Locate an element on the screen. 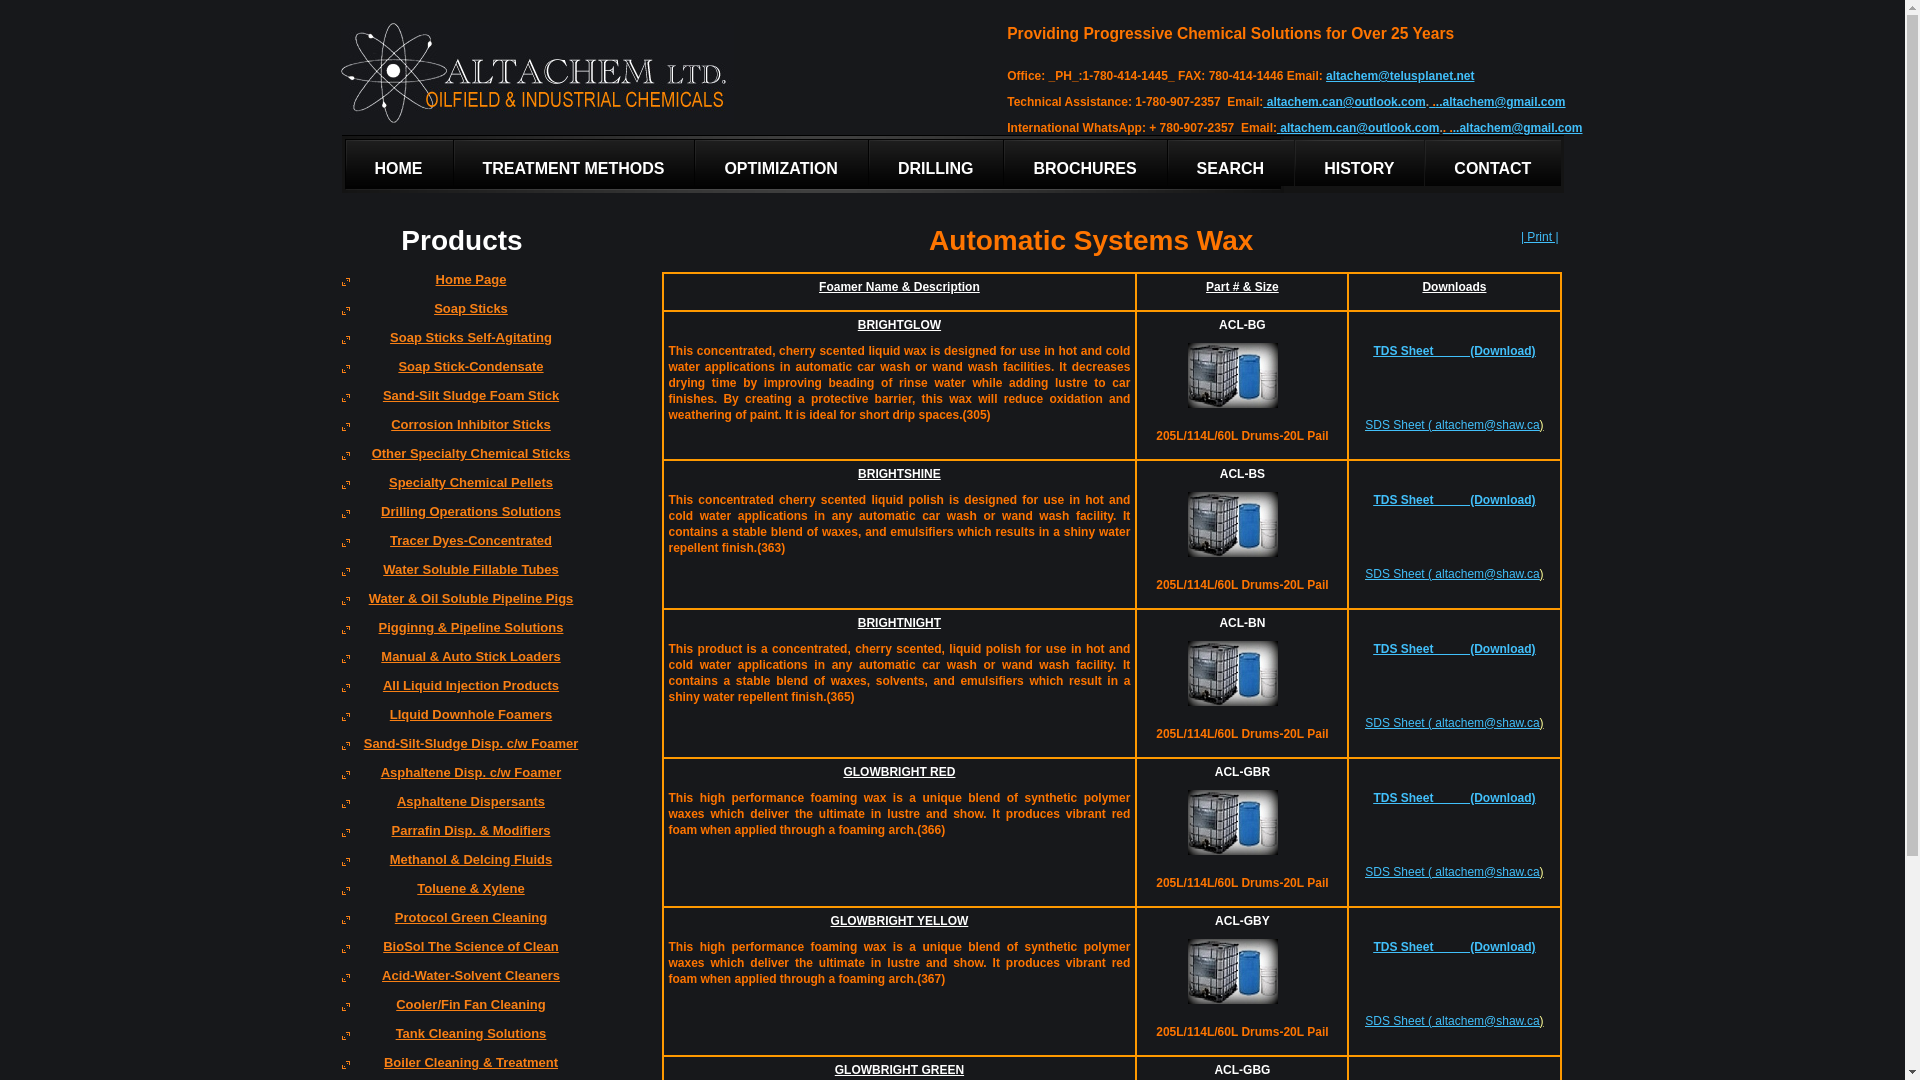 Image resolution: width=1920 pixels, height=1080 pixels. | Print | is located at coordinates (1540, 237).